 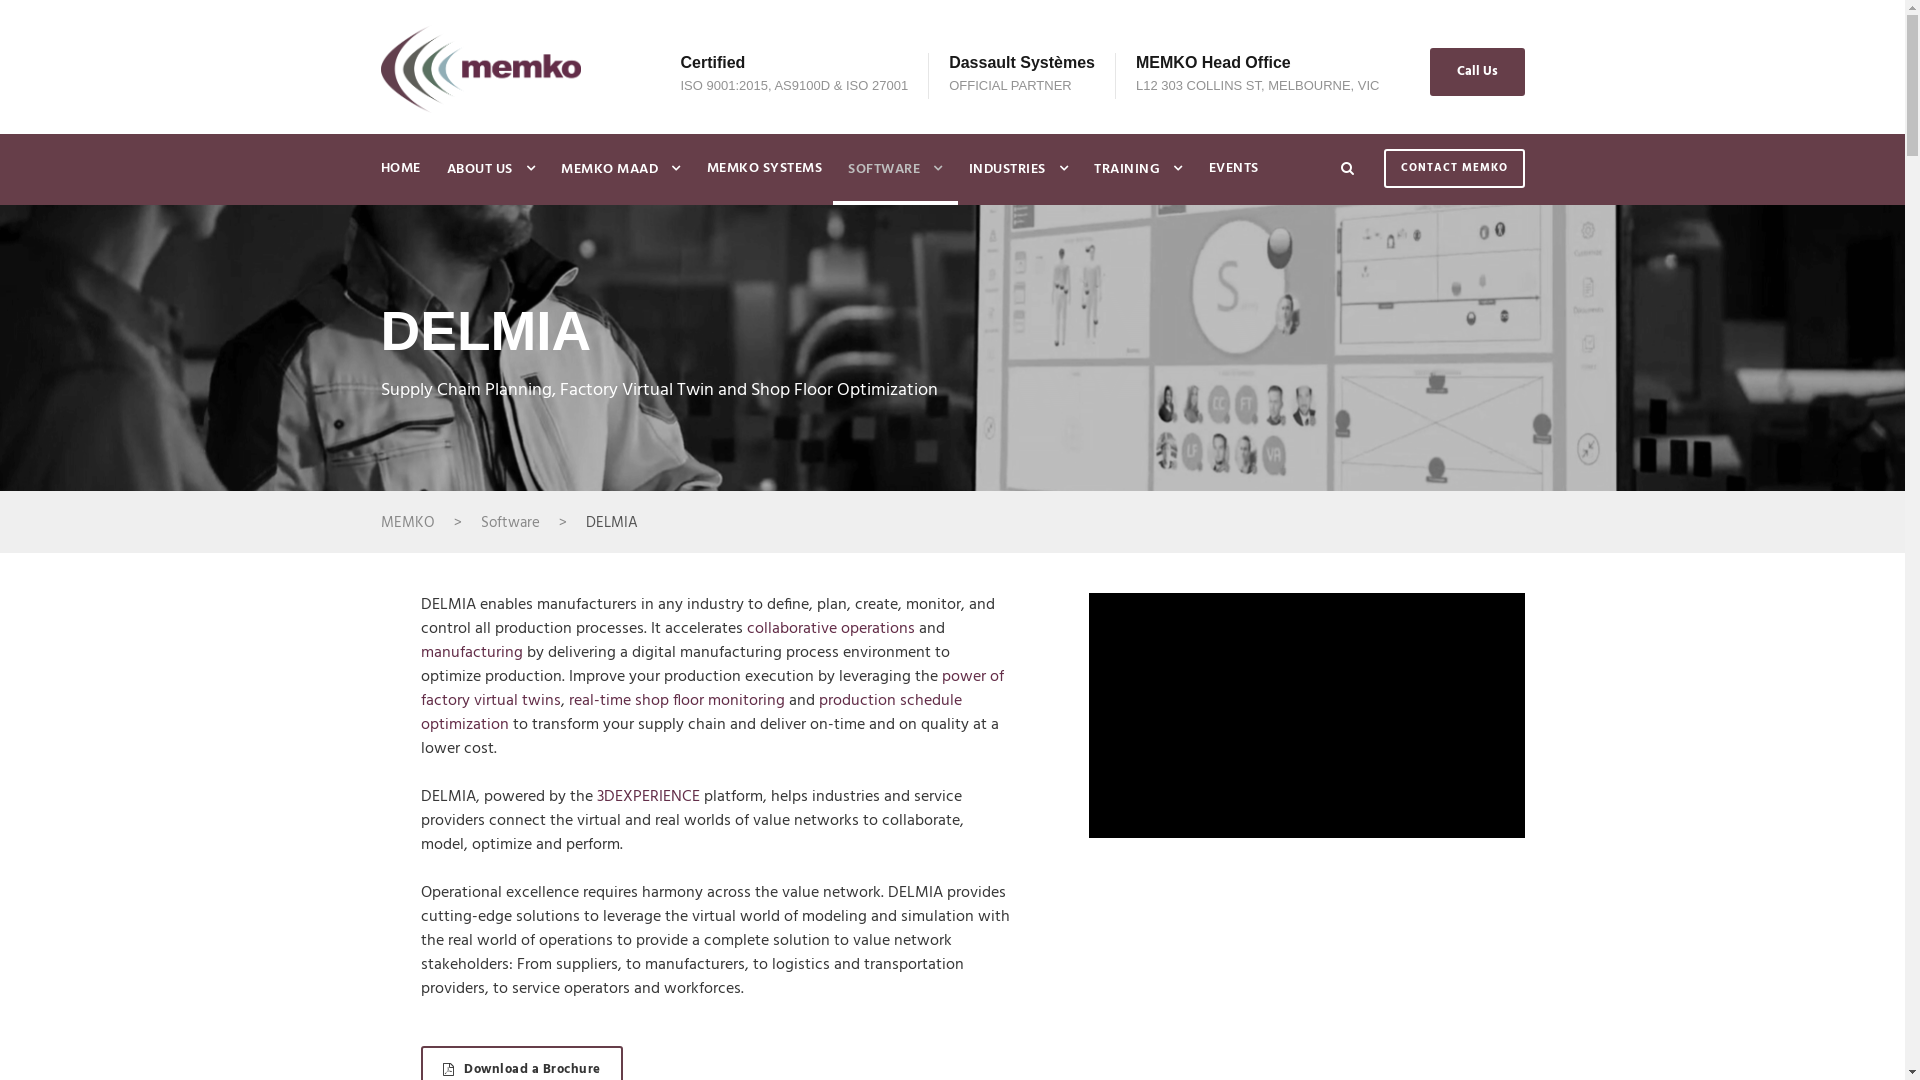 I want to click on SOFTWARE, so click(x=896, y=181).